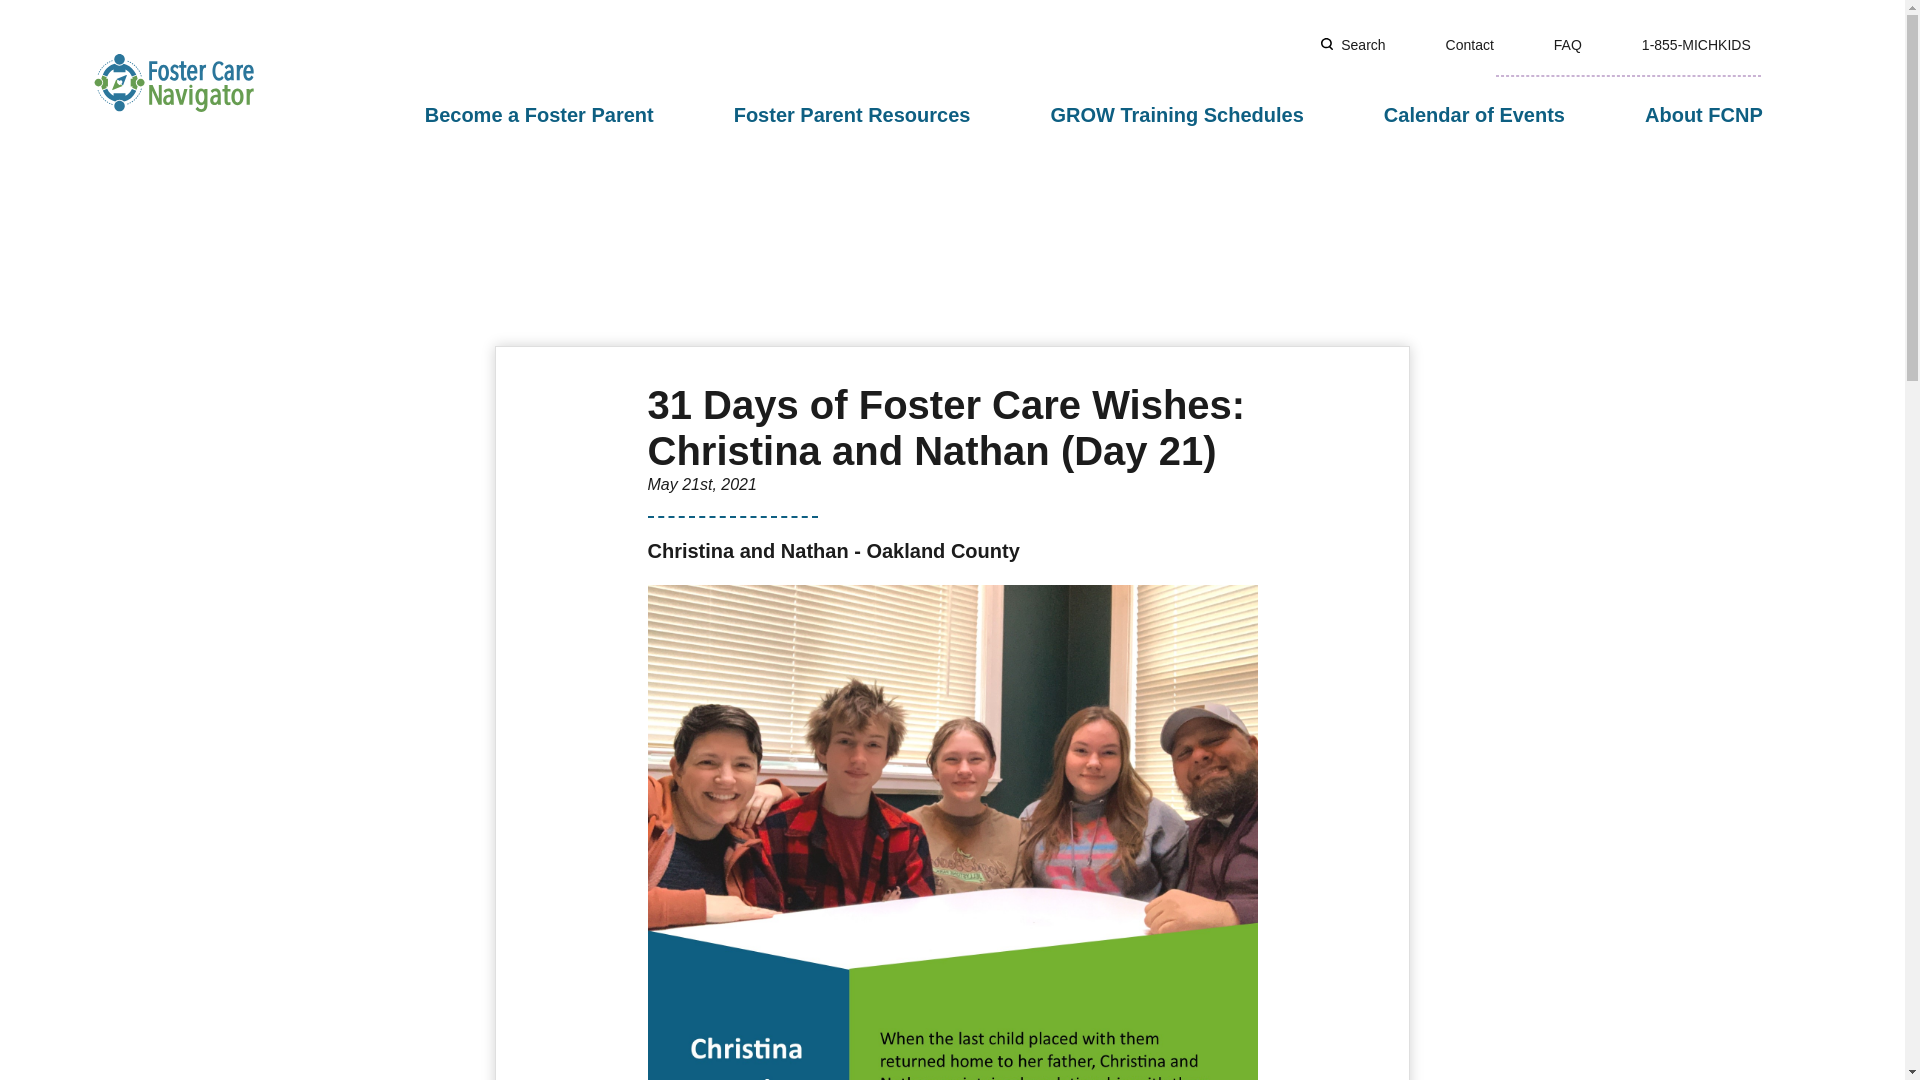 The image size is (1920, 1080). What do you see at coordinates (860, 116) in the screenshot?
I see `Foster Parent Resources` at bounding box center [860, 116].